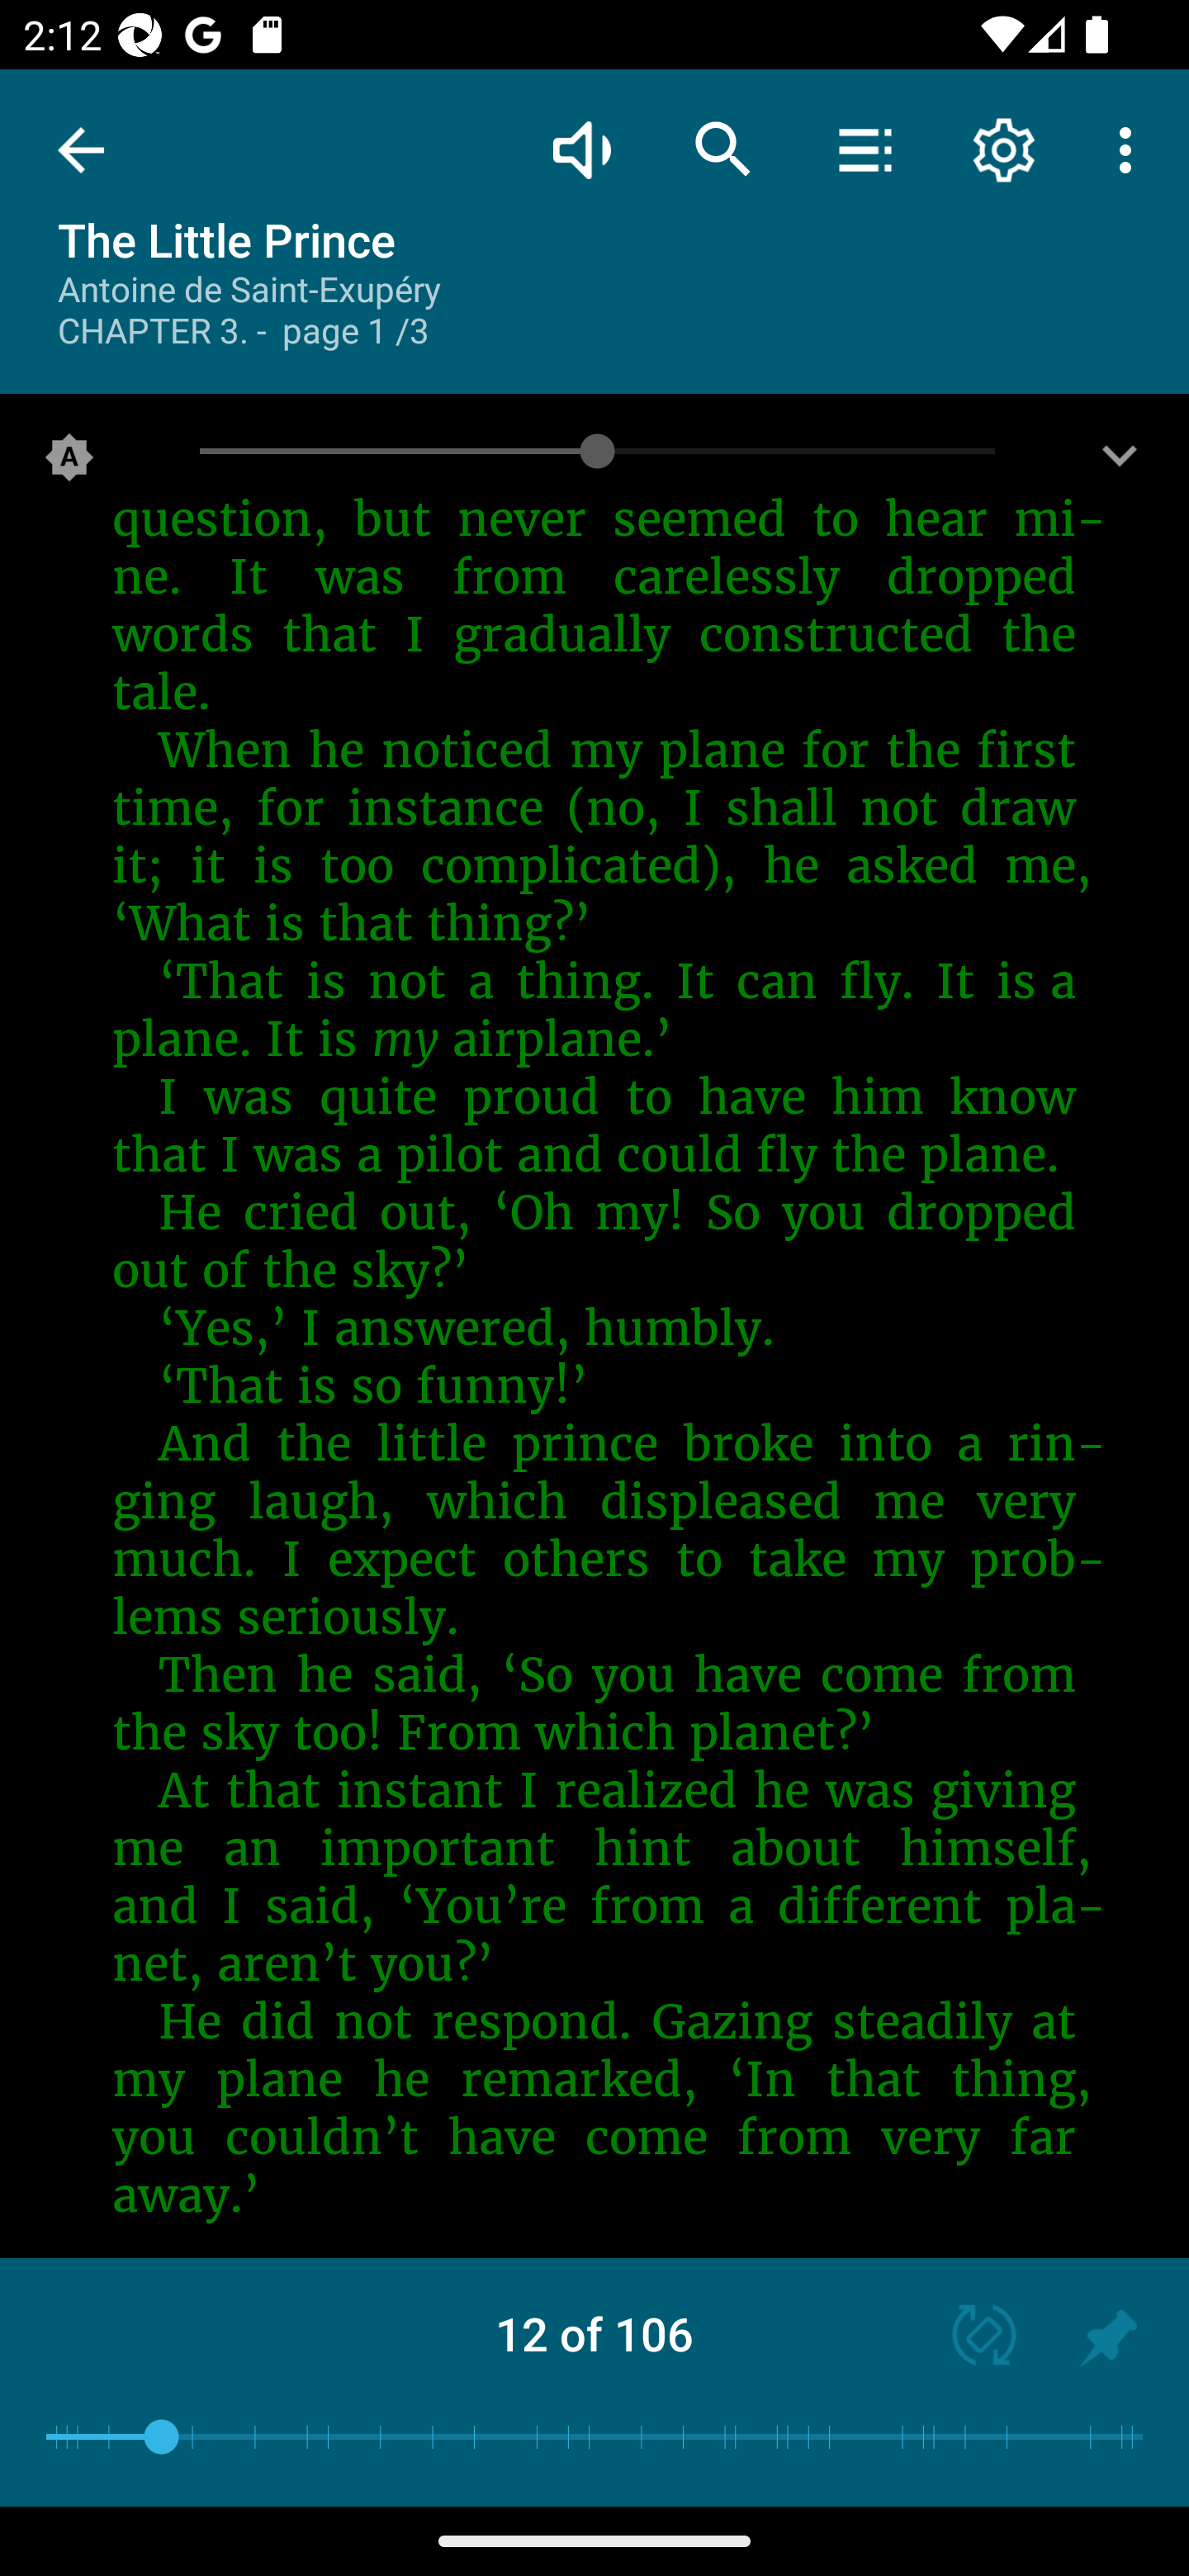 The image size is (1189, 2576). Describe the element at coordinates (1120, 463) in the screenshot. I see `Screen brightness settings` at that location.